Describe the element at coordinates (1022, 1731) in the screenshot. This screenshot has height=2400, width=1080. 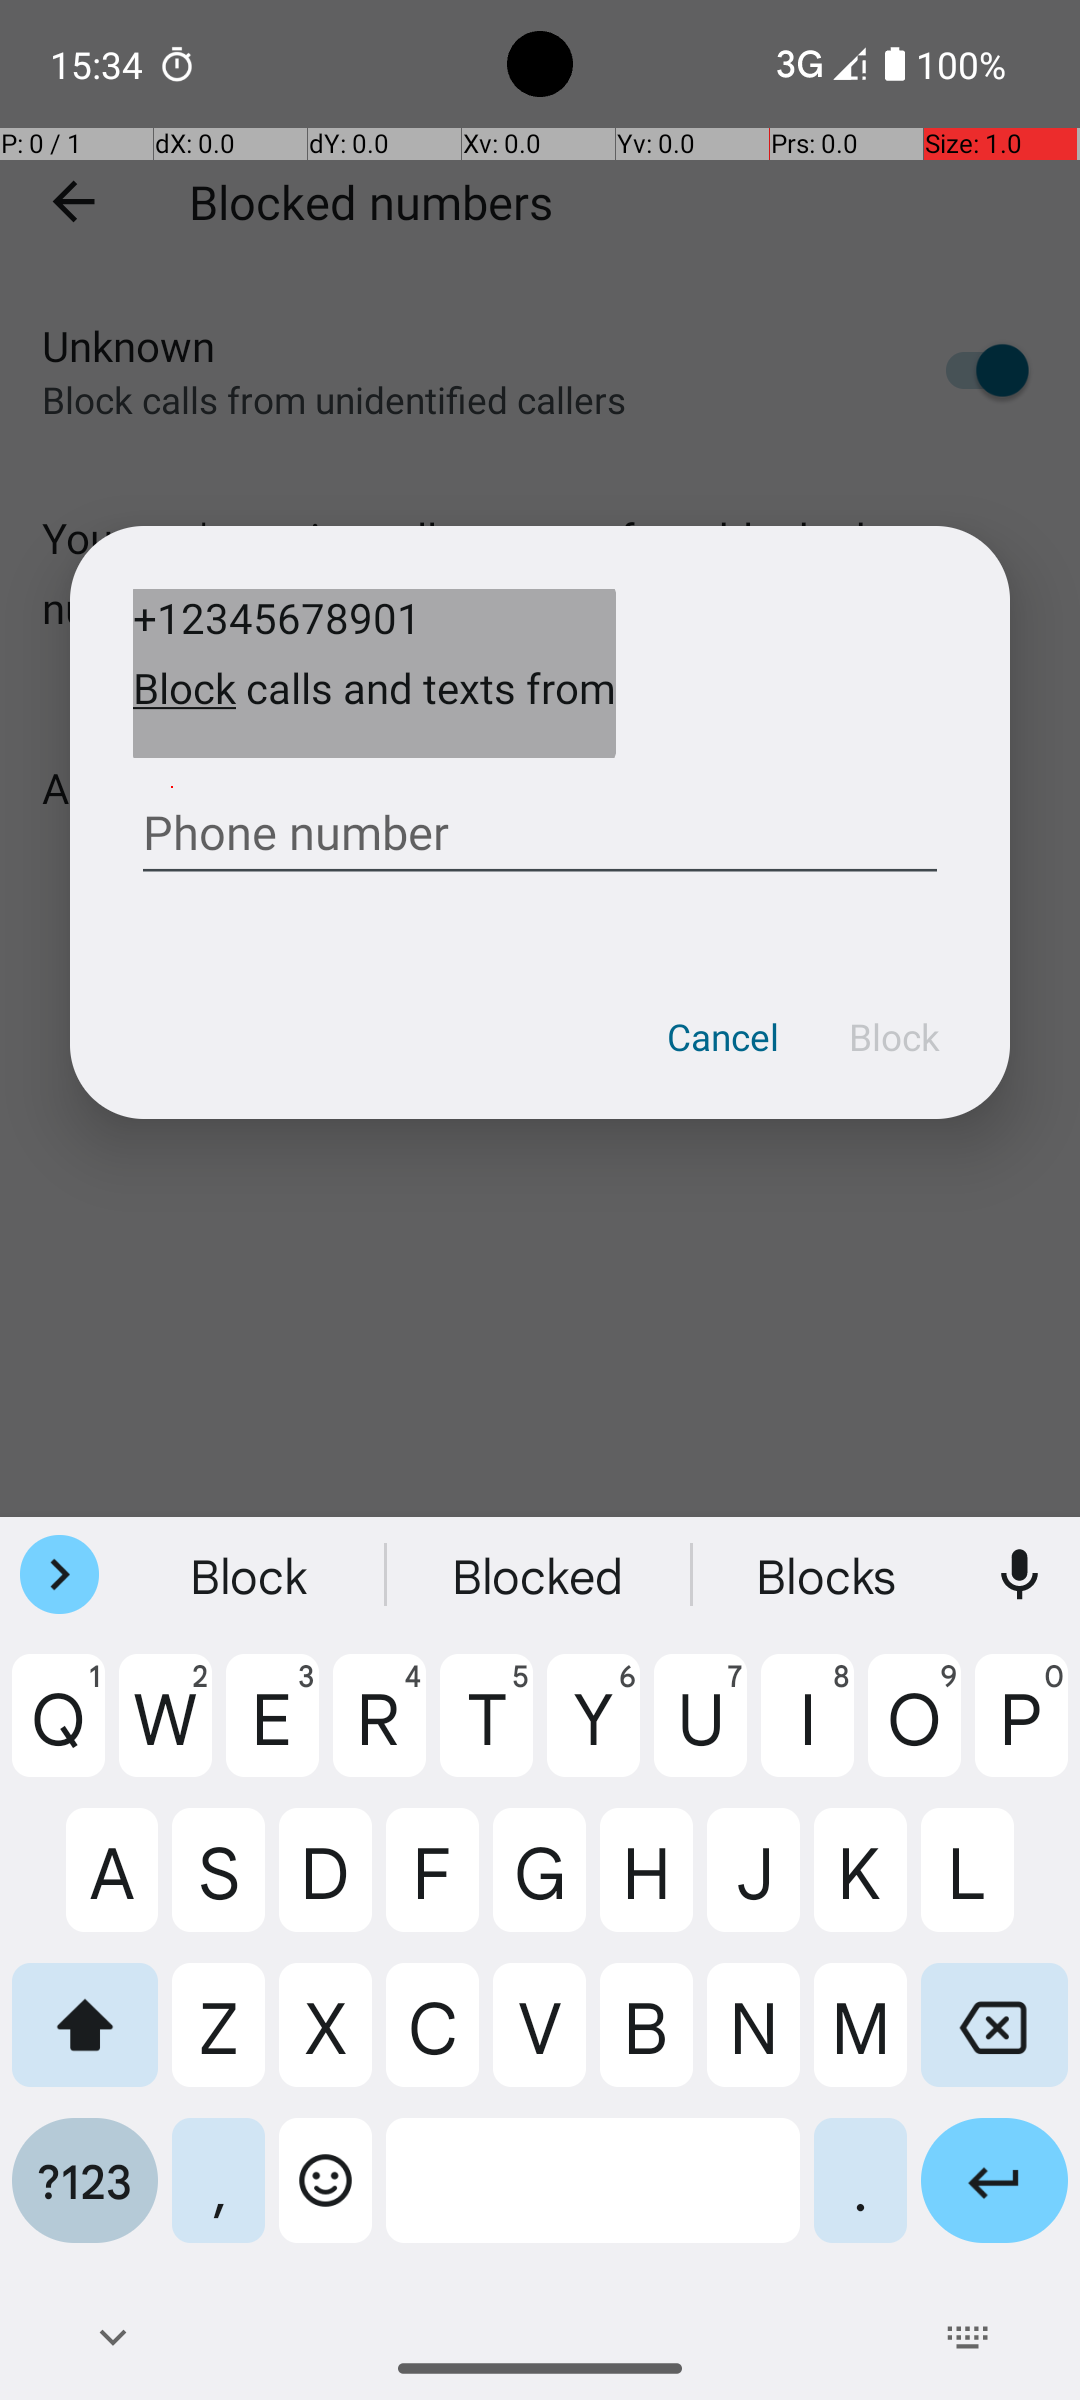
I see `P` at that location.